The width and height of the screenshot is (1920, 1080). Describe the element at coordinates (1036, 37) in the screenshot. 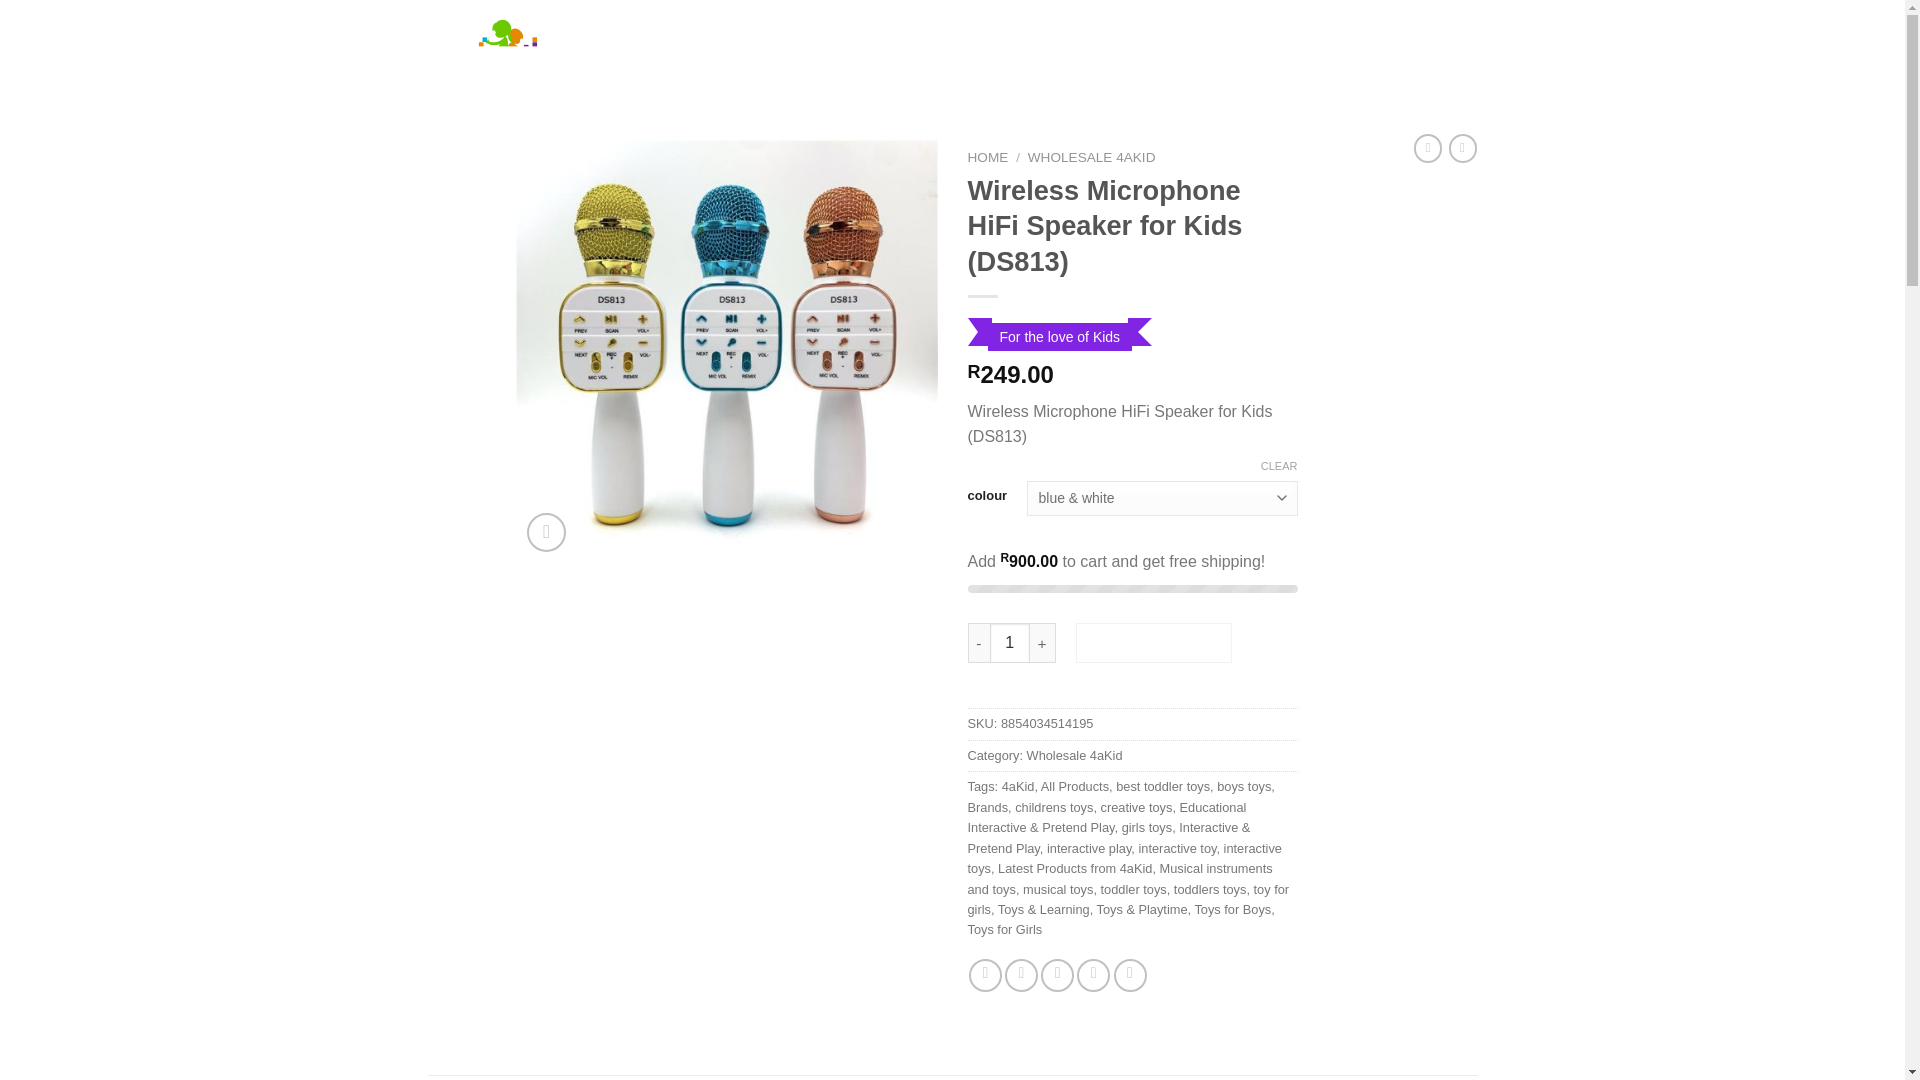

I see `CONTACT` at that location.